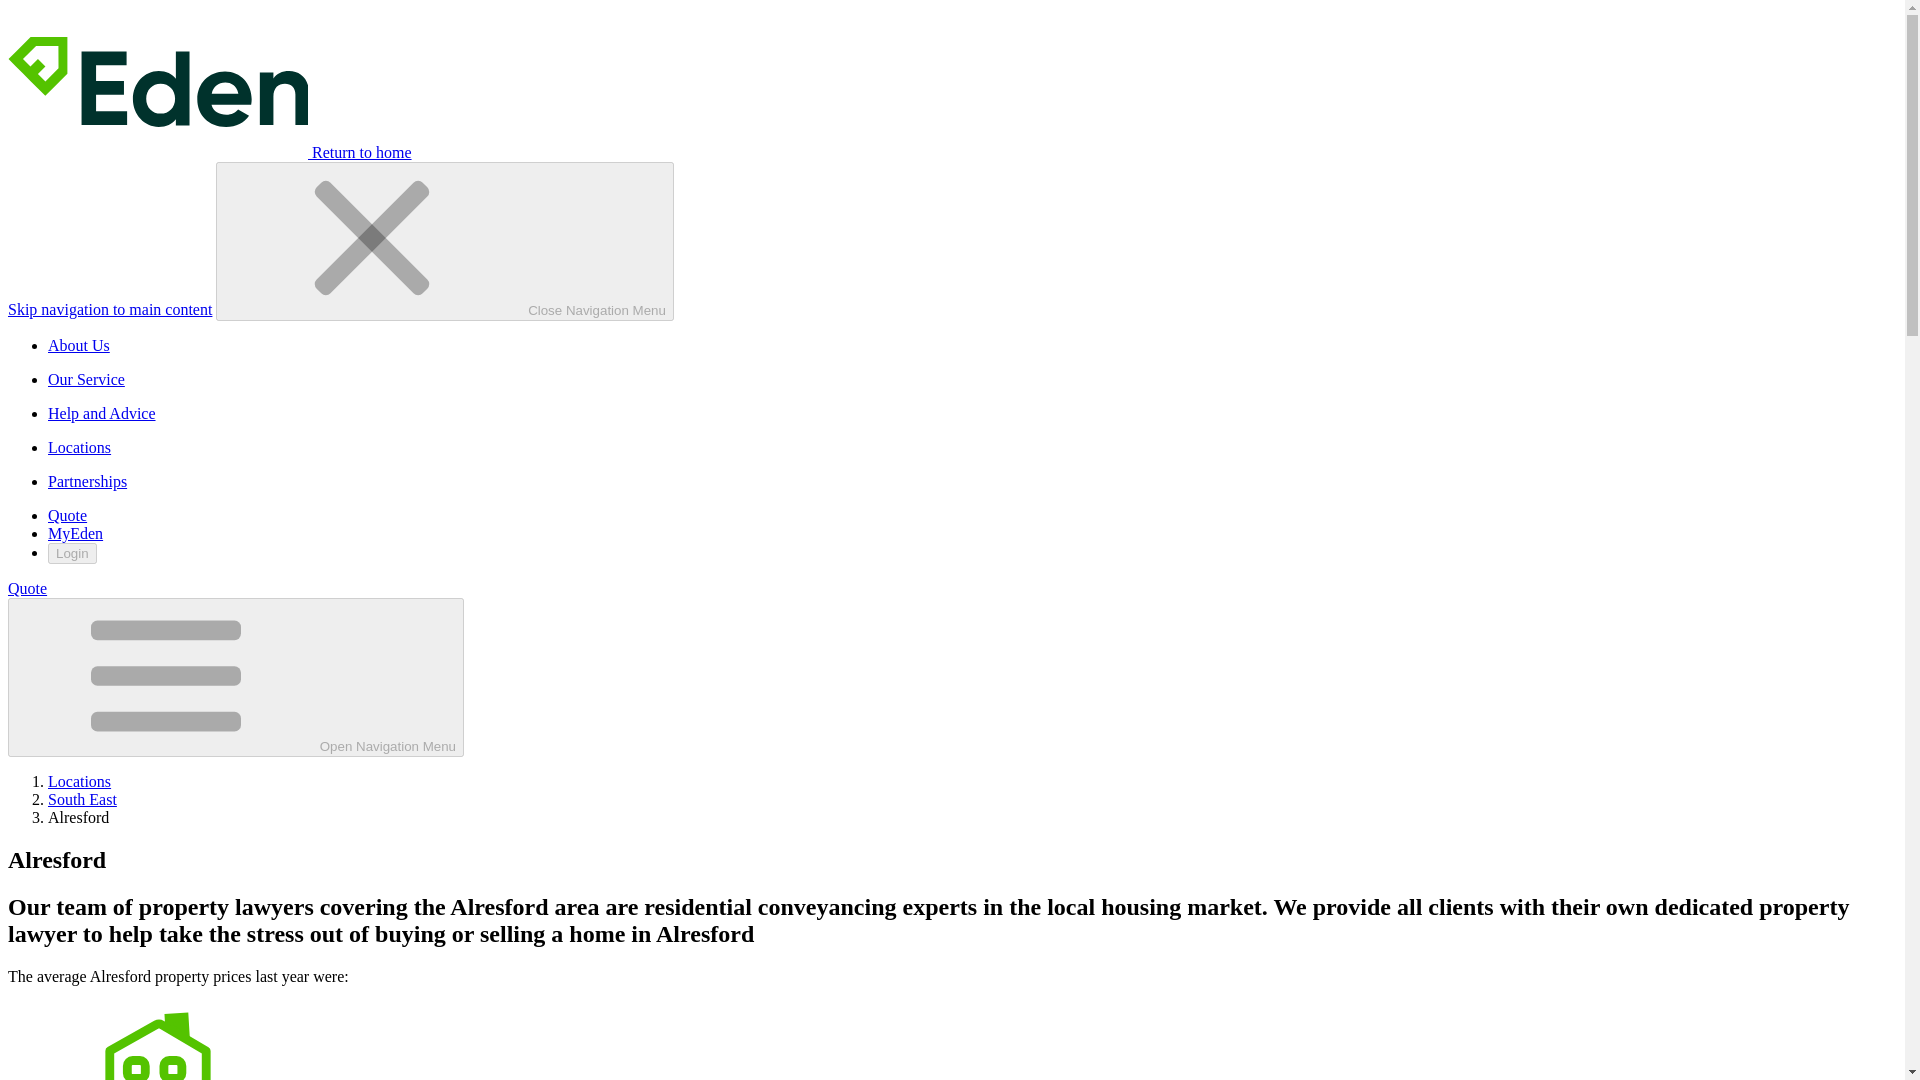  I want to click on Close Navigation Menu, so click(444, 241).